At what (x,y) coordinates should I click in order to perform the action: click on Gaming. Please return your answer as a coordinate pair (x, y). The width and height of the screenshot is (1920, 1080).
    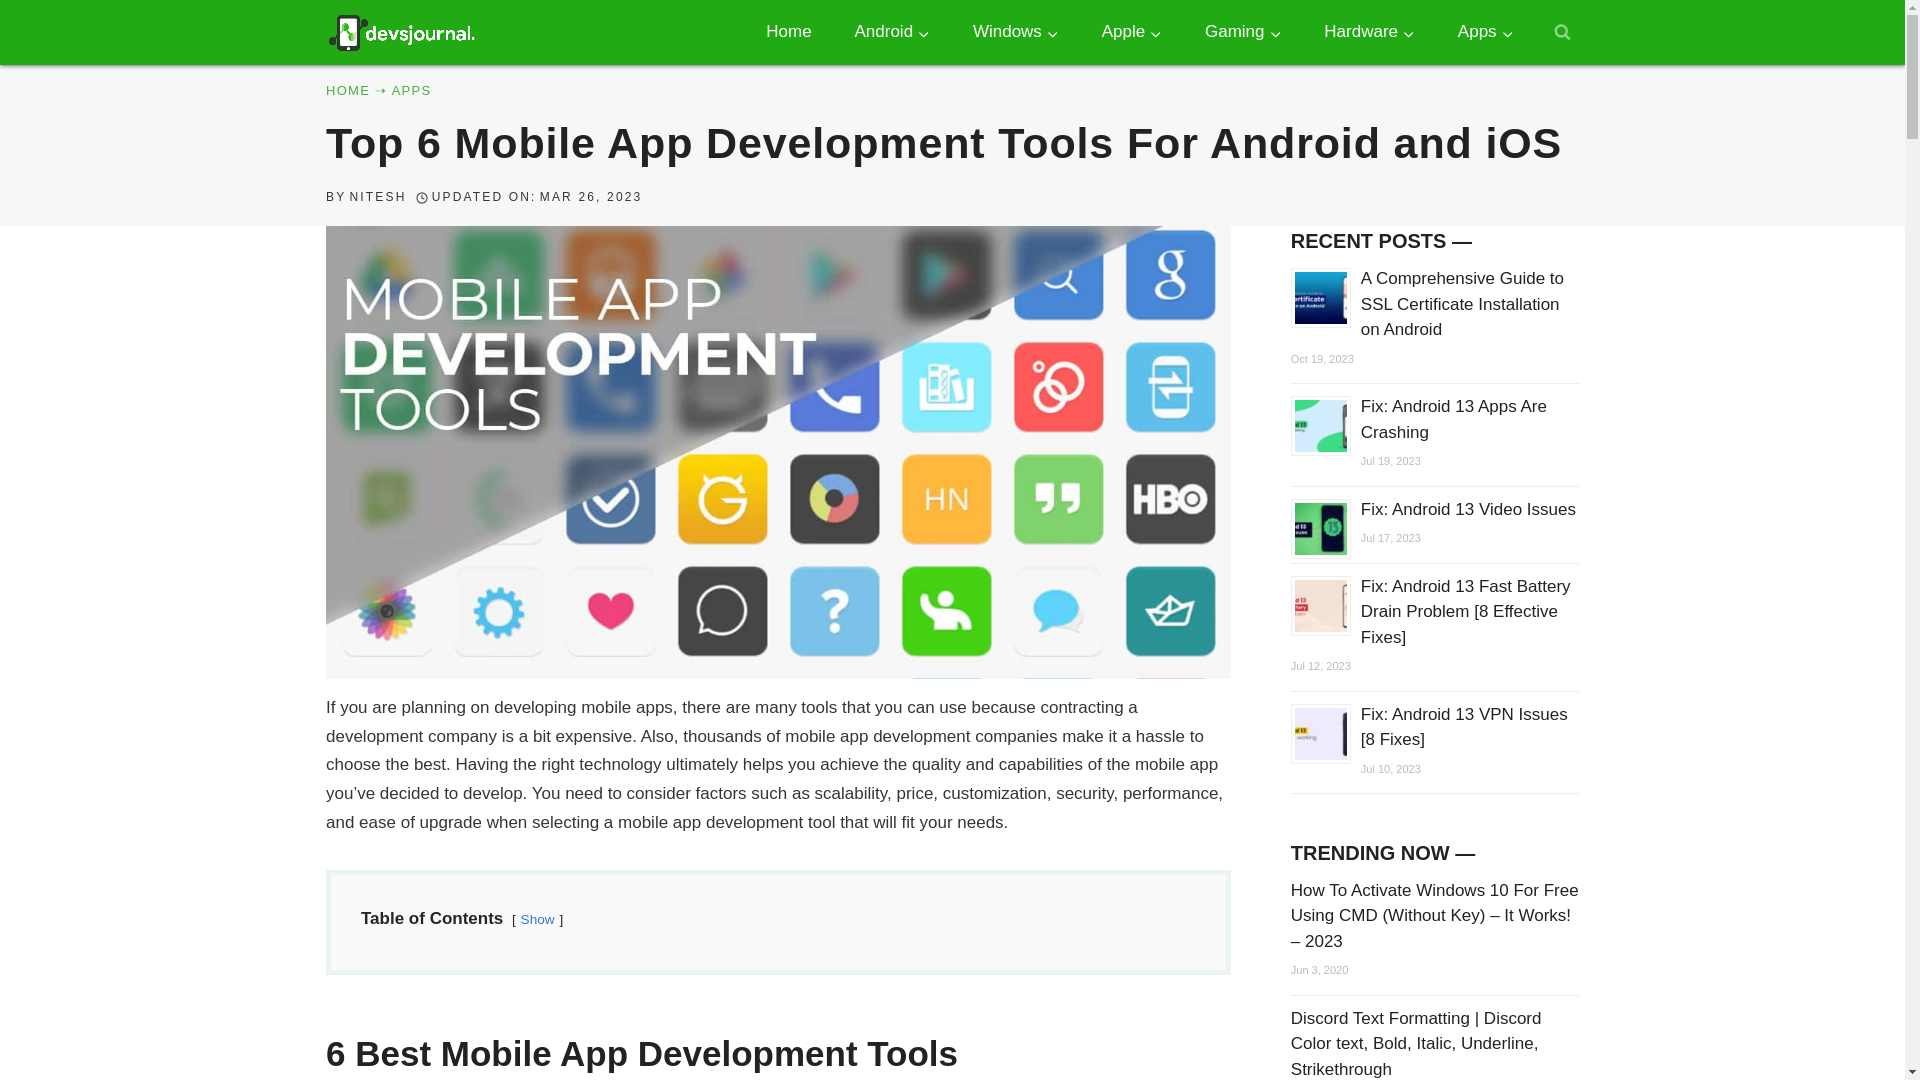
    Looking at the image, I should click on (1244, 32).